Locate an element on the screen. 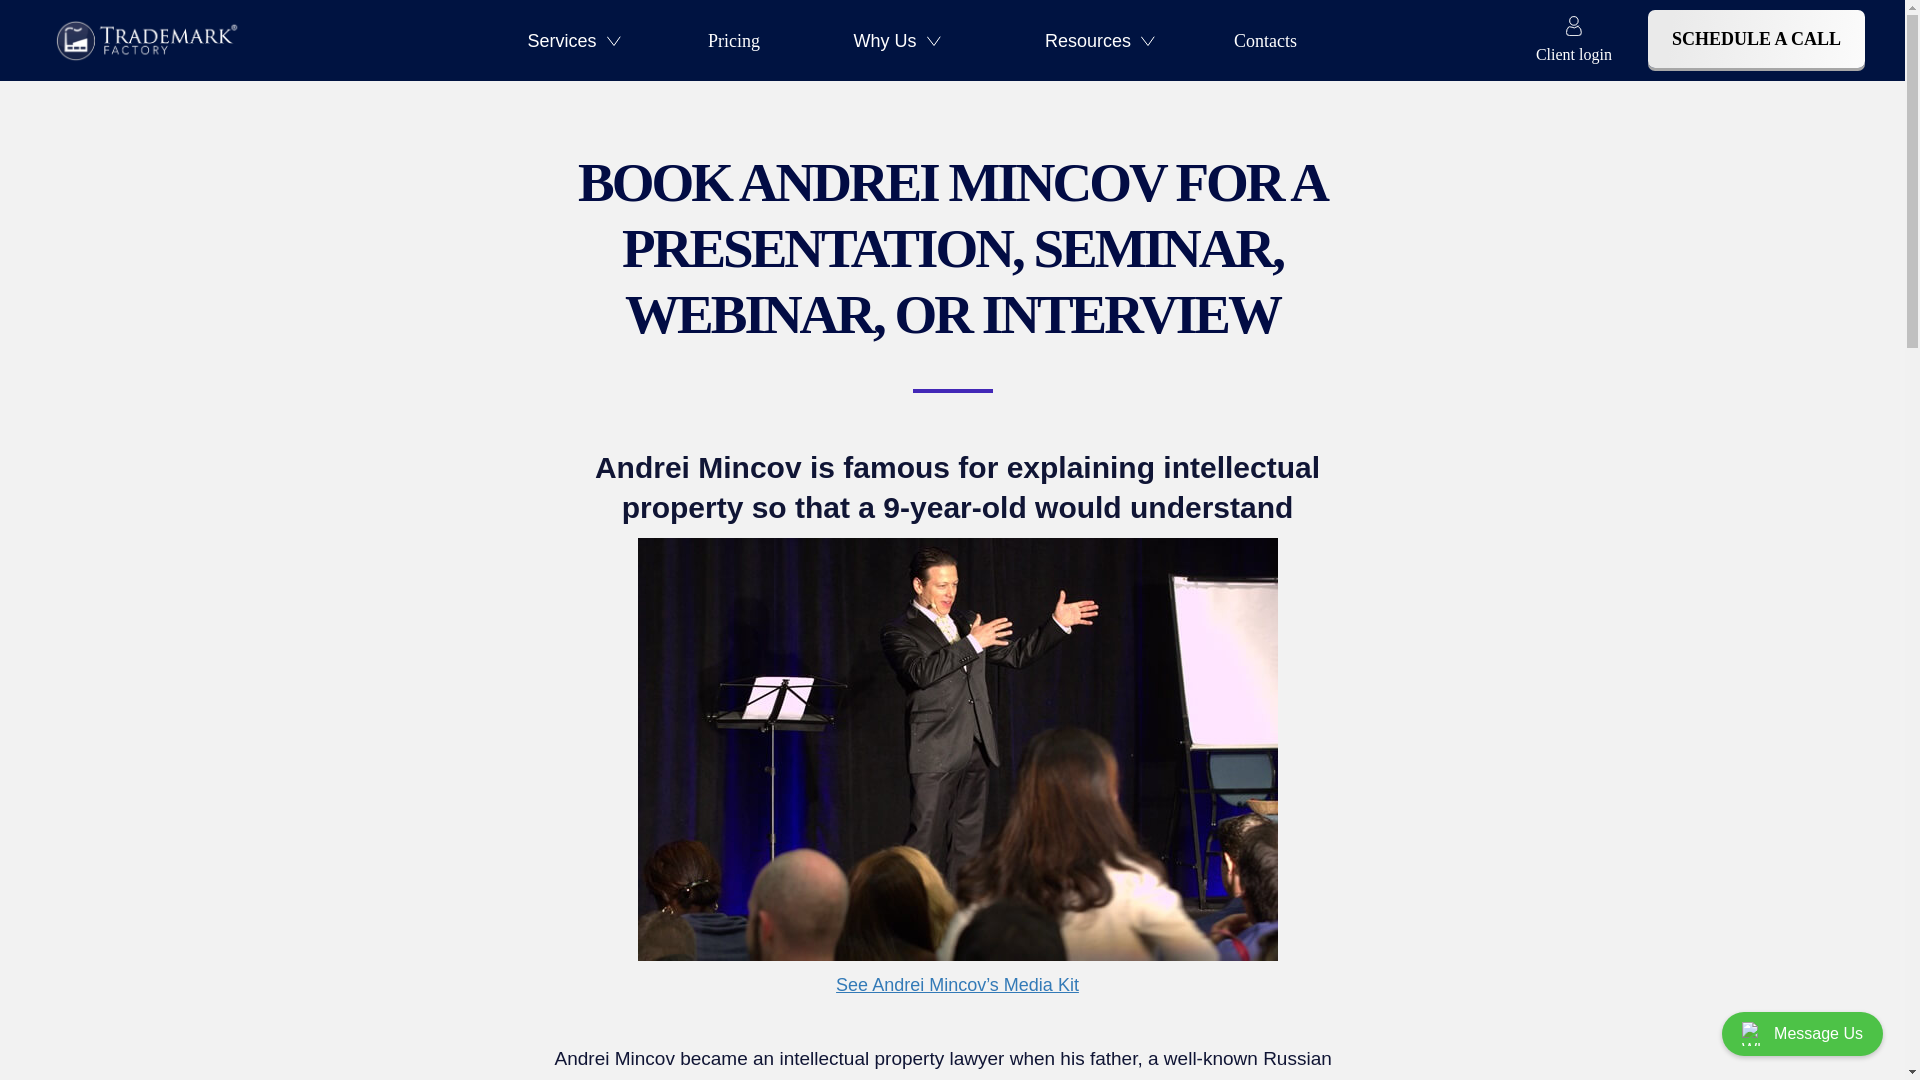  Message Us is located at coordinates (1802, 1034).